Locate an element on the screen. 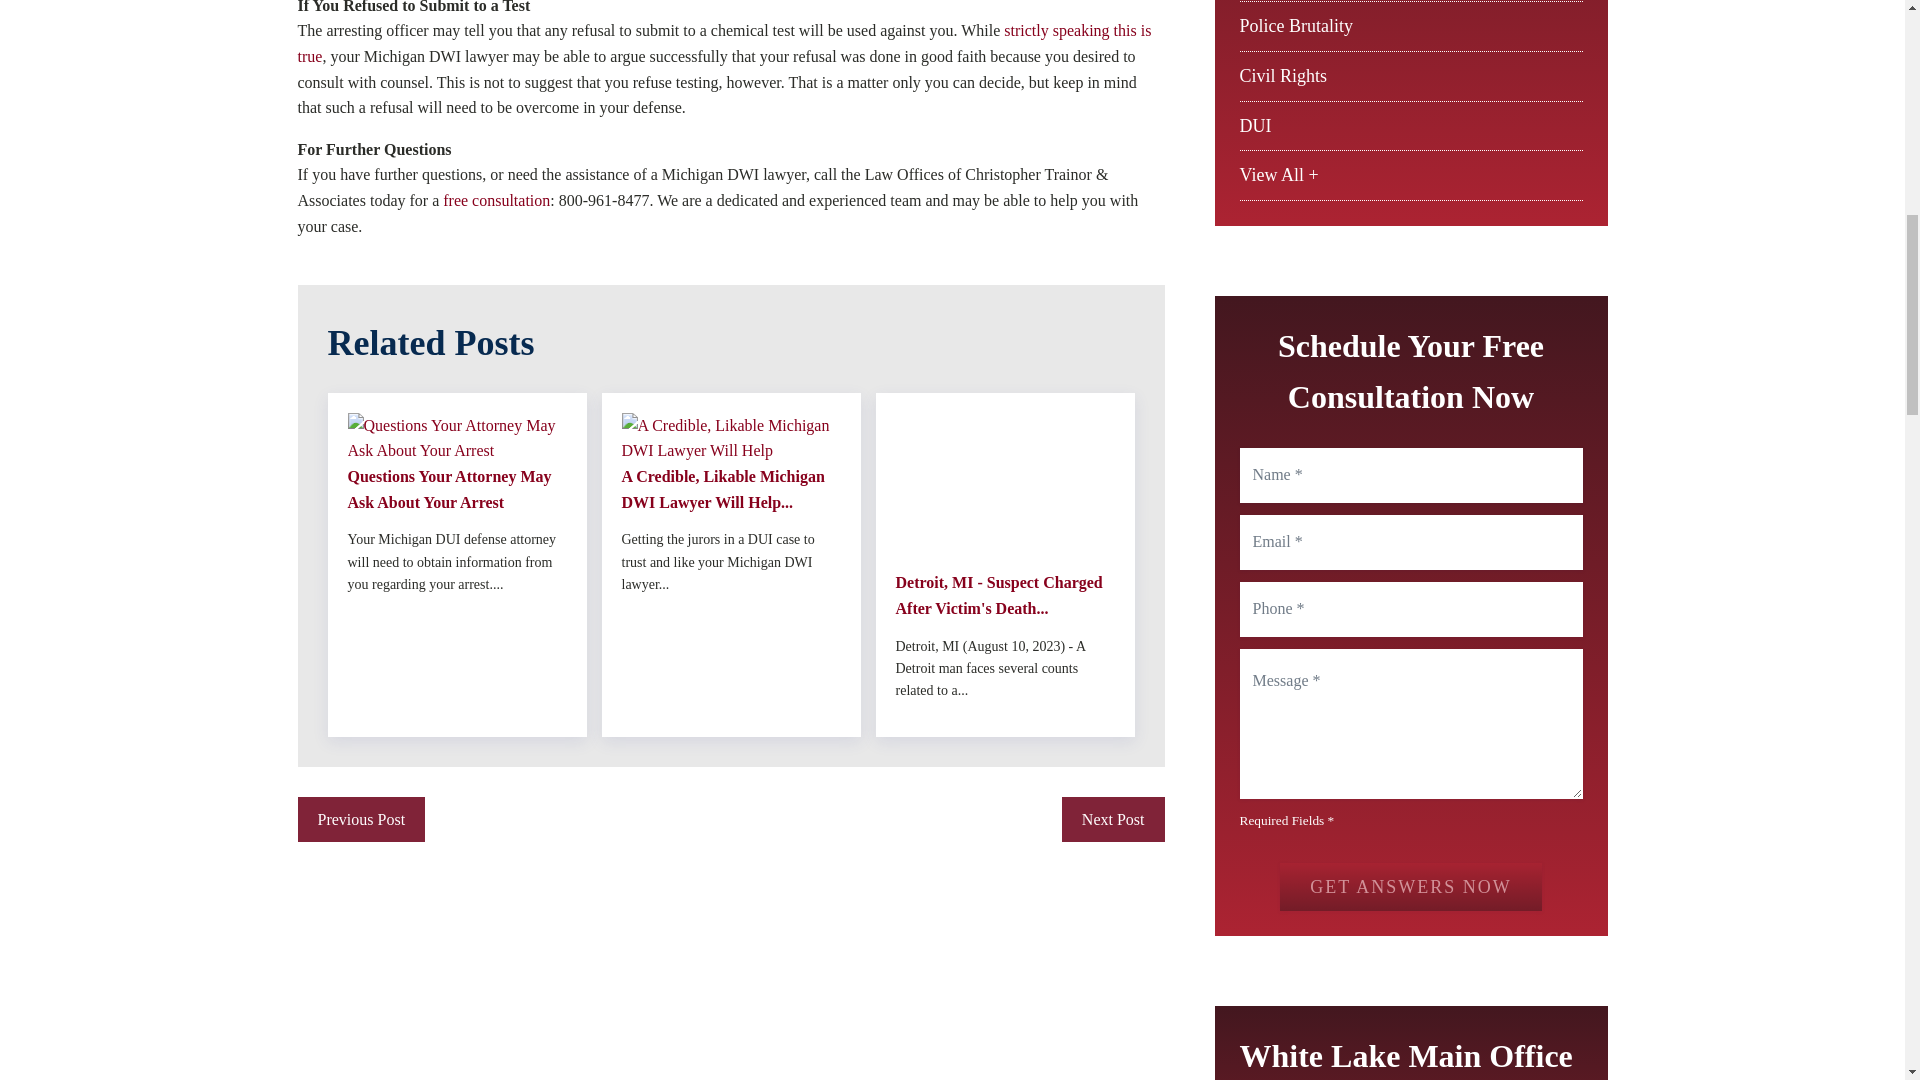 The height and width of the screenshot is (1080, 1920). strictly speaking this is true is located at coordinates (724, 42).